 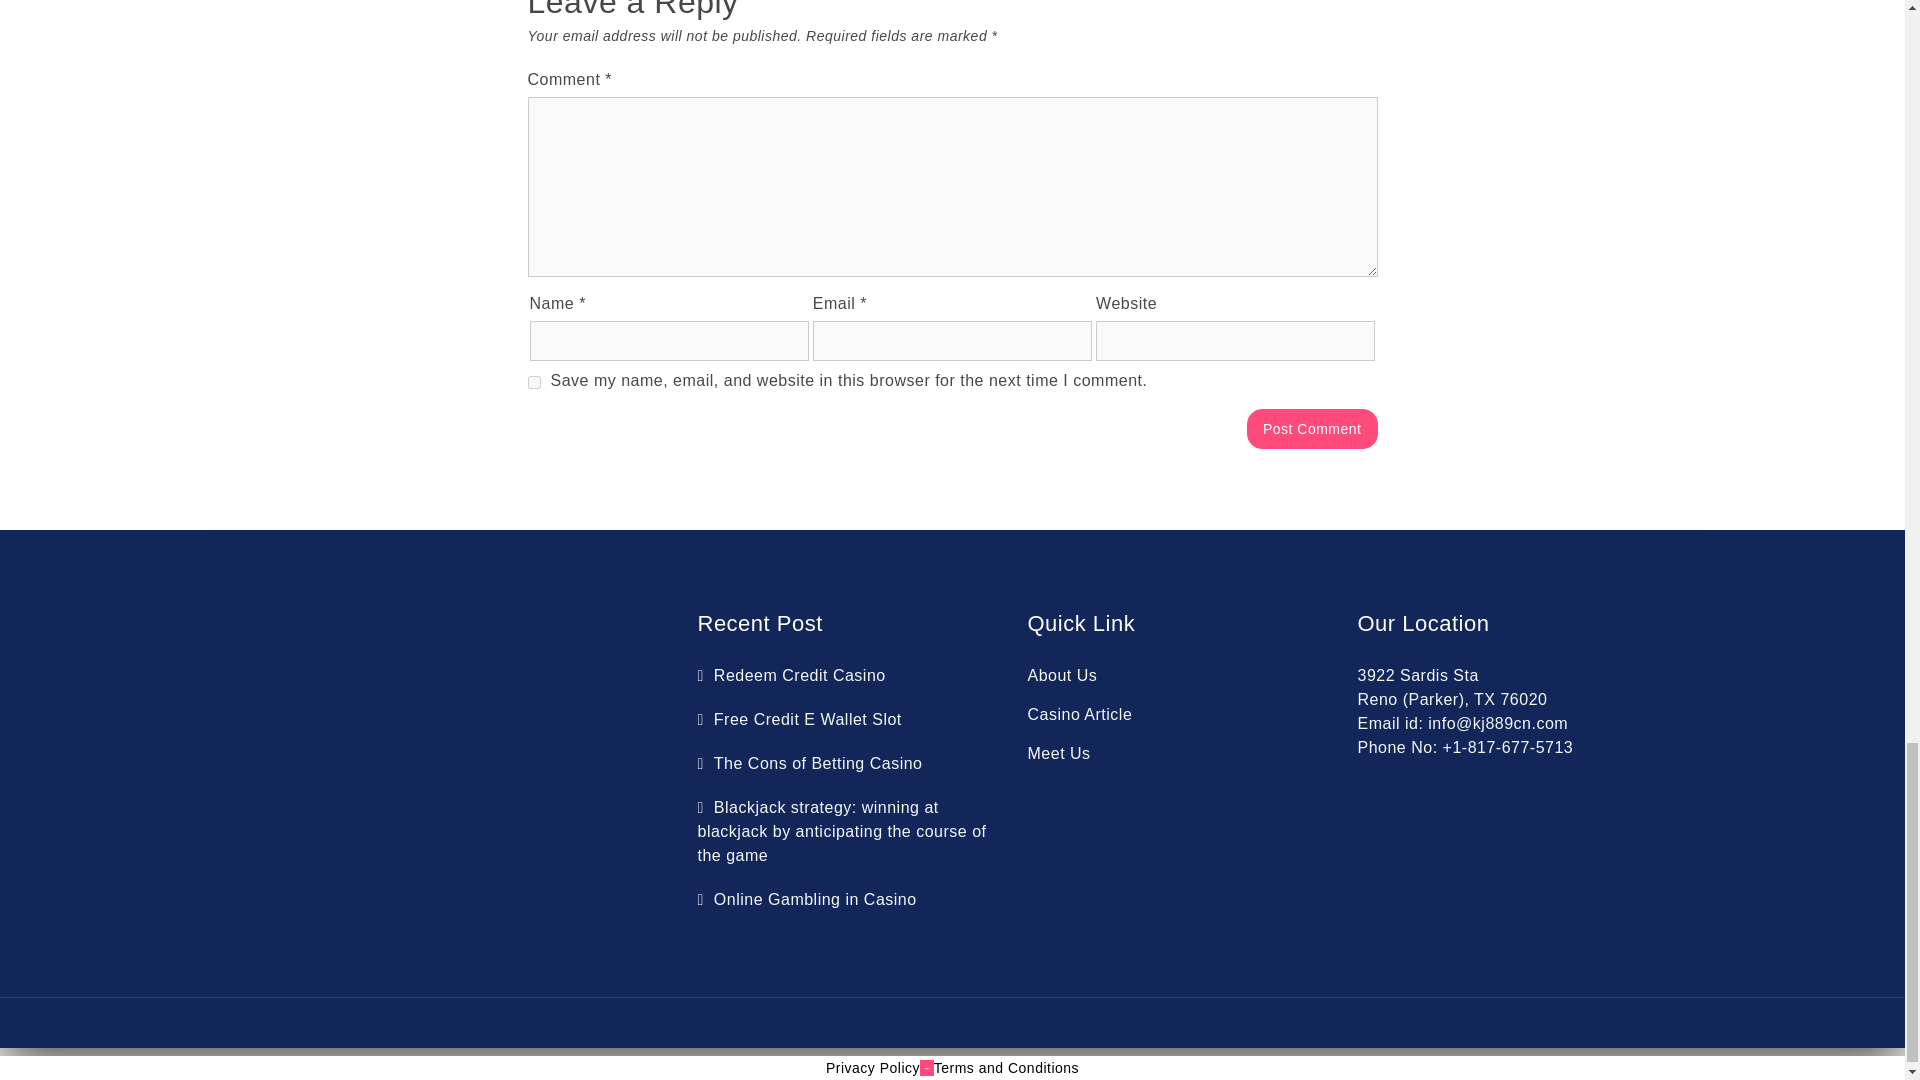 I want to click on Post Comment, so click(x=1312, y=429).